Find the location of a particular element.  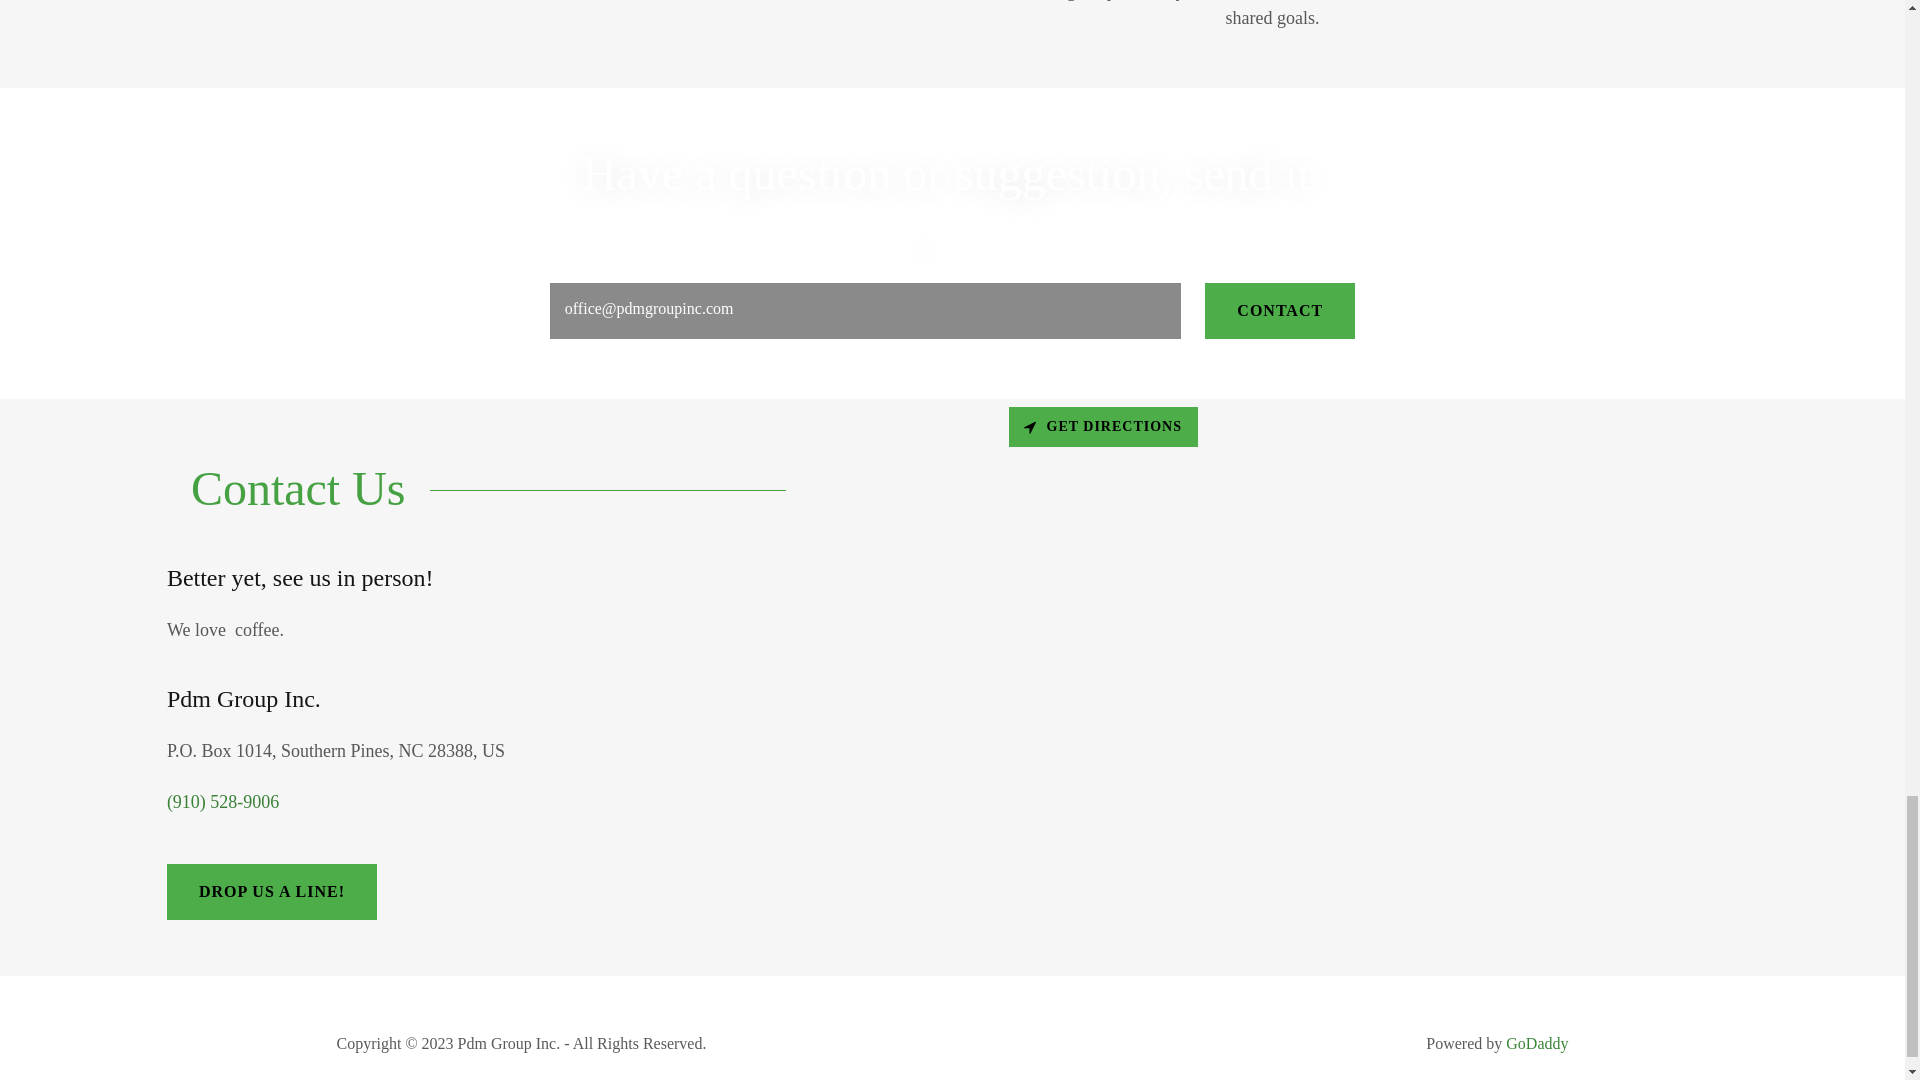

GoDaddy is located at coordinates (1536, 1042).